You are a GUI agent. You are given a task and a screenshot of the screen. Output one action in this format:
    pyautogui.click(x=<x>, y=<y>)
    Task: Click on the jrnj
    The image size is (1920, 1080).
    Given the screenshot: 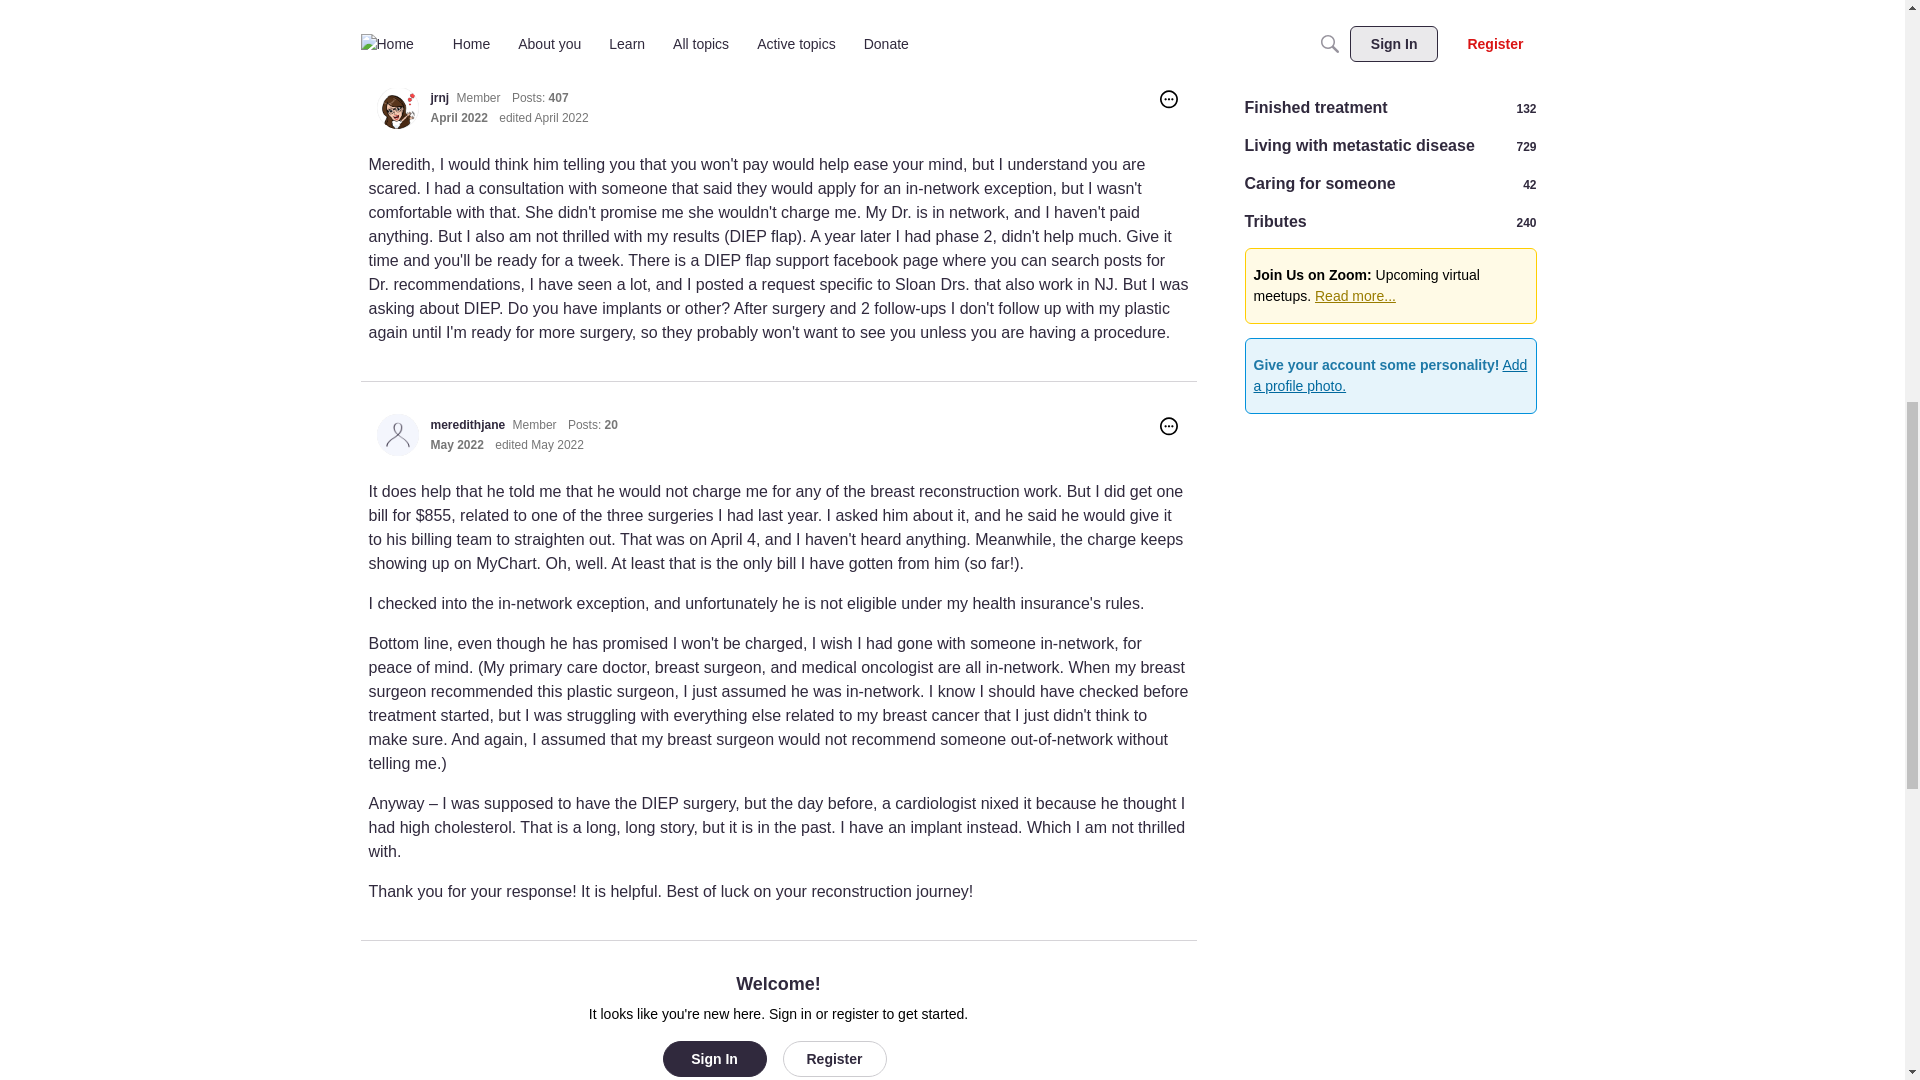 What is the action you would take?
    pyautogui.click(x=397, y=108)
    